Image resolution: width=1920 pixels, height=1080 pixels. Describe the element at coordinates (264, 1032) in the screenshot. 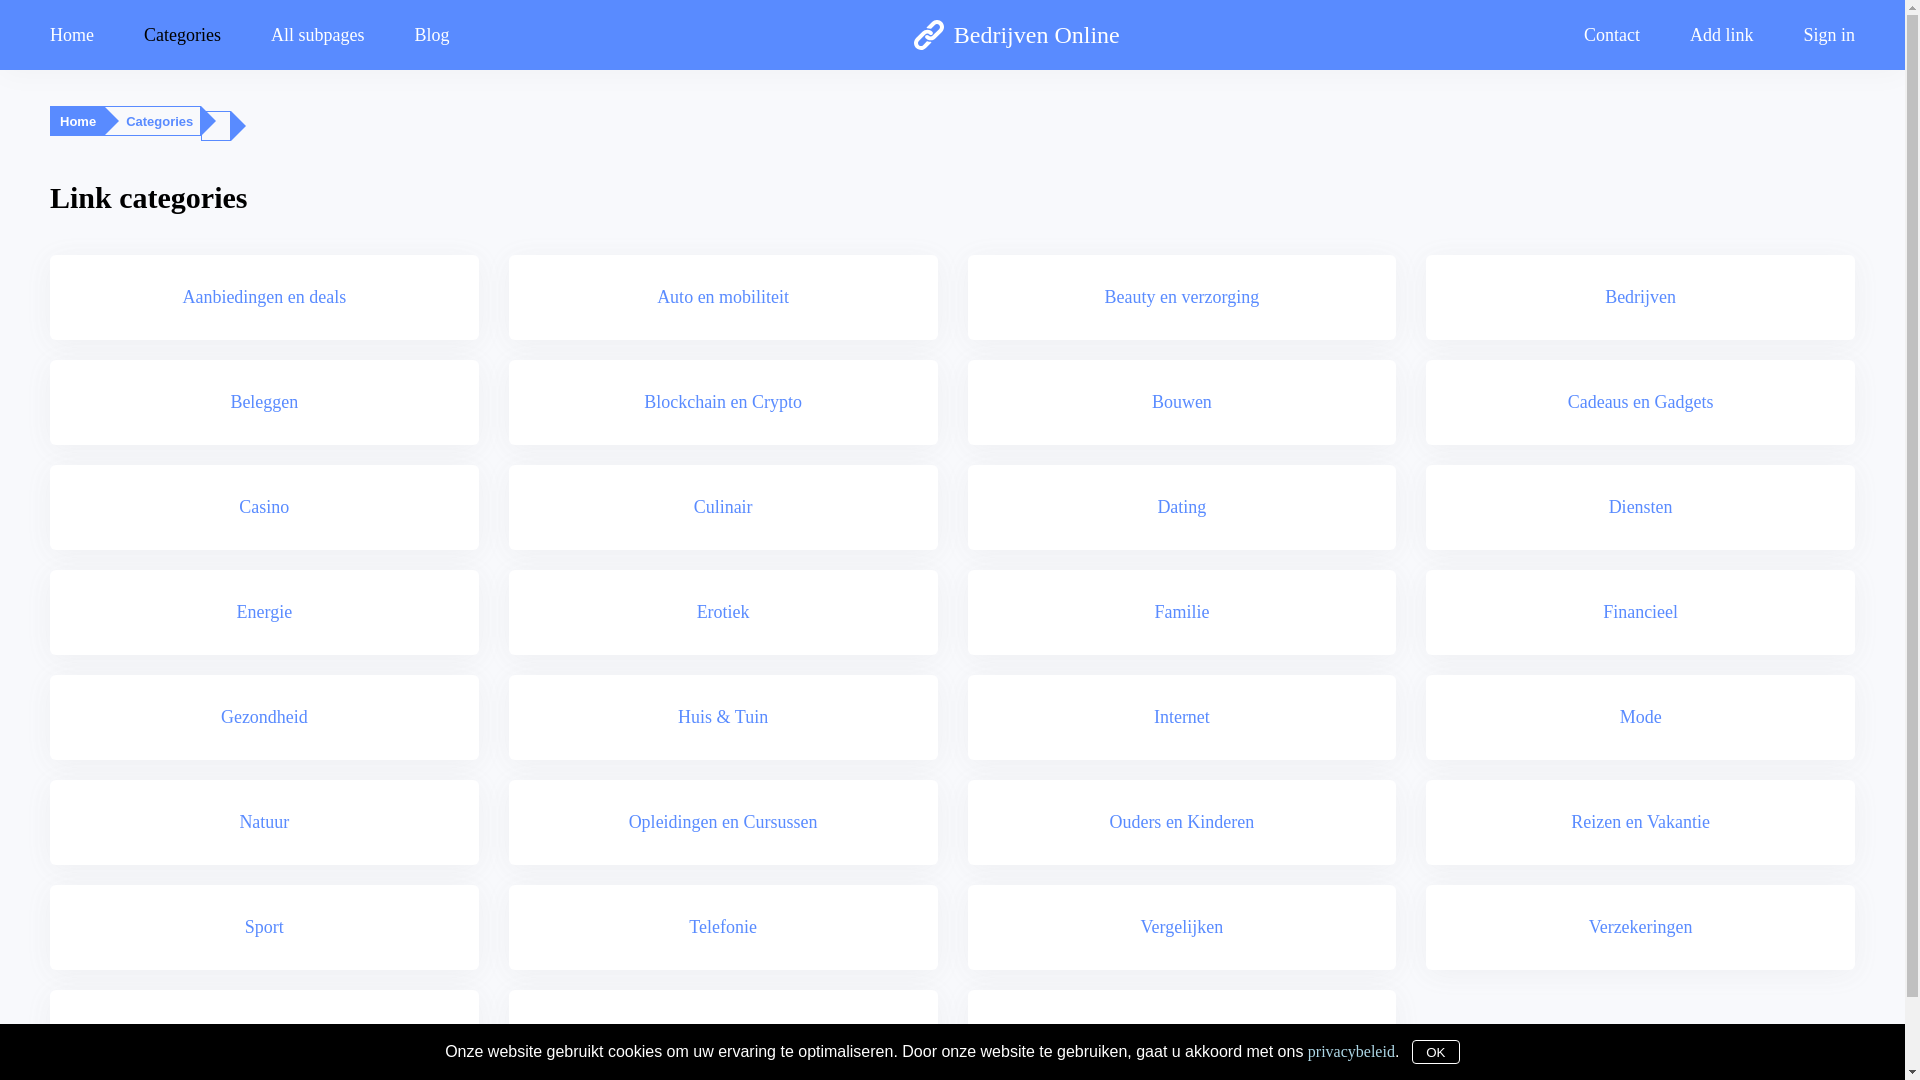

I see `Webwinkels` at that location.